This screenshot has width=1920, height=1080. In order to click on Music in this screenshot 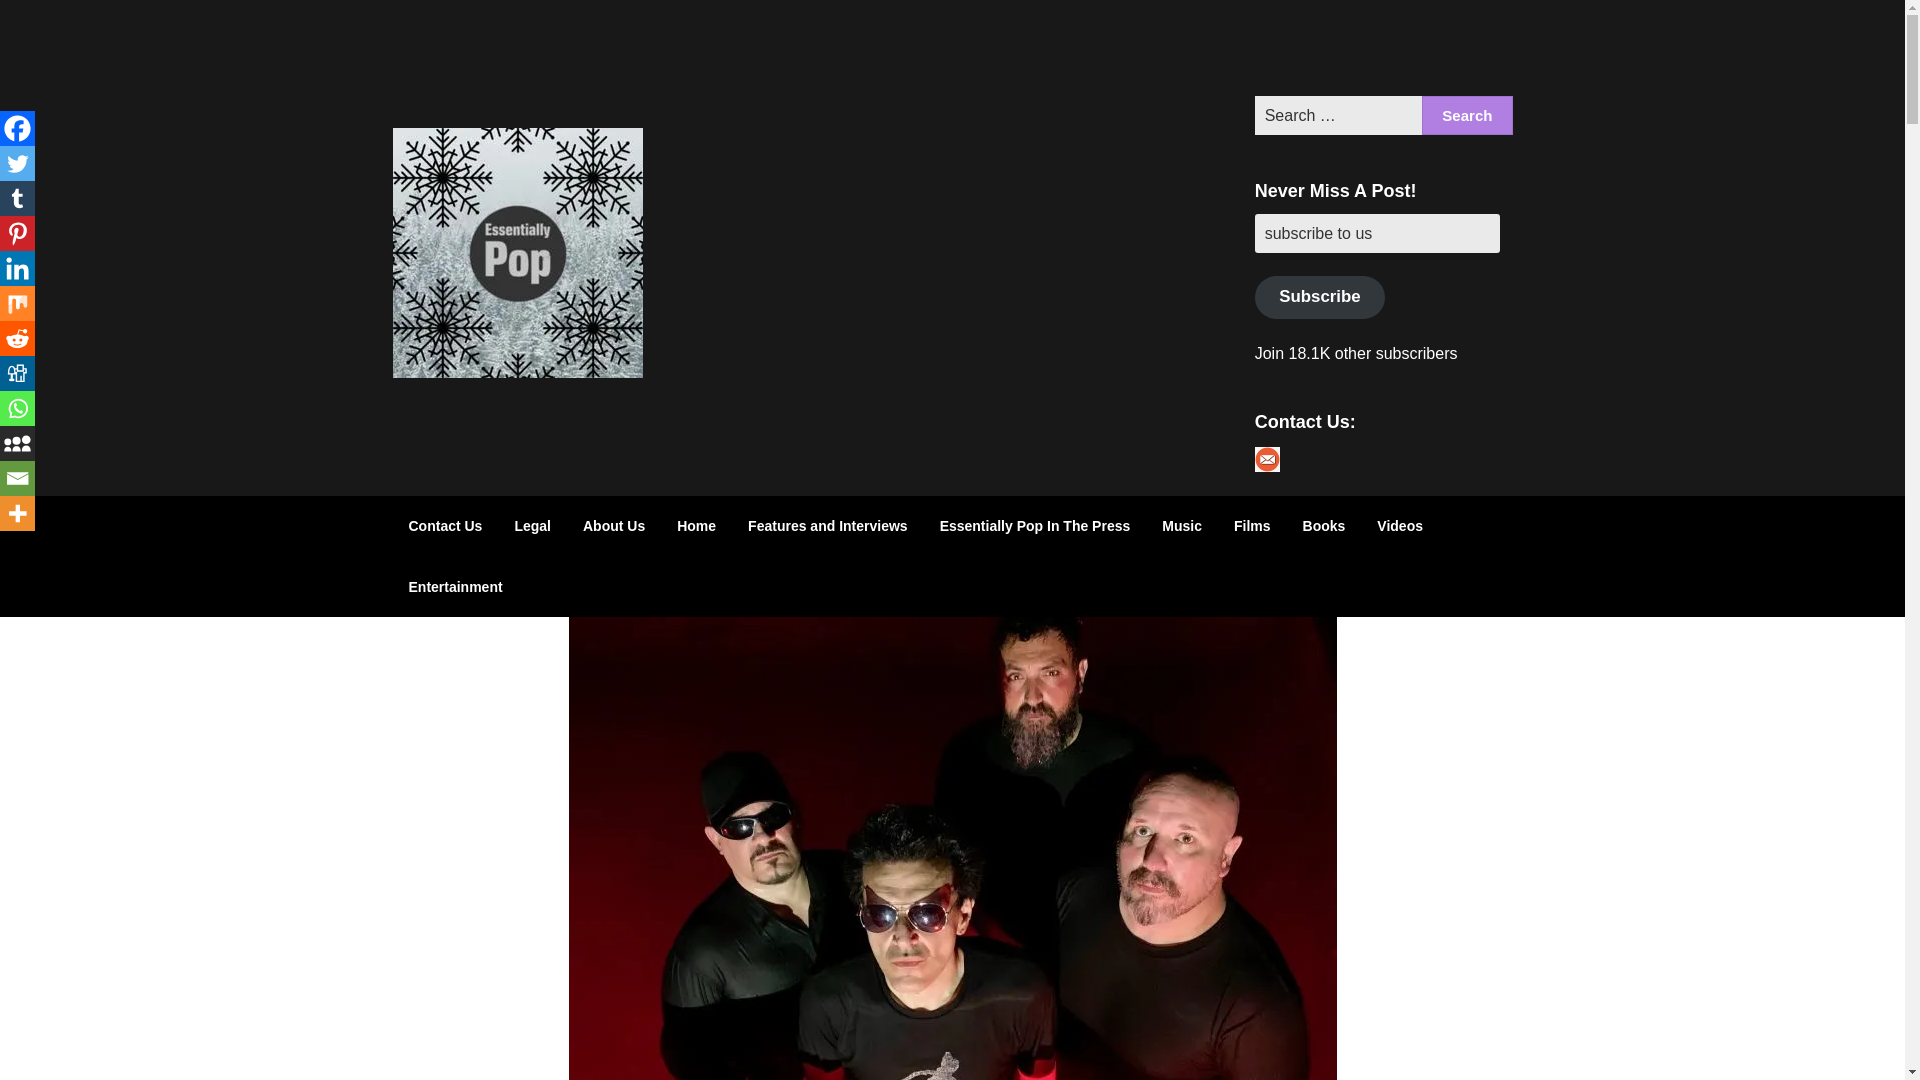, I will do `click(1182, 526)`.